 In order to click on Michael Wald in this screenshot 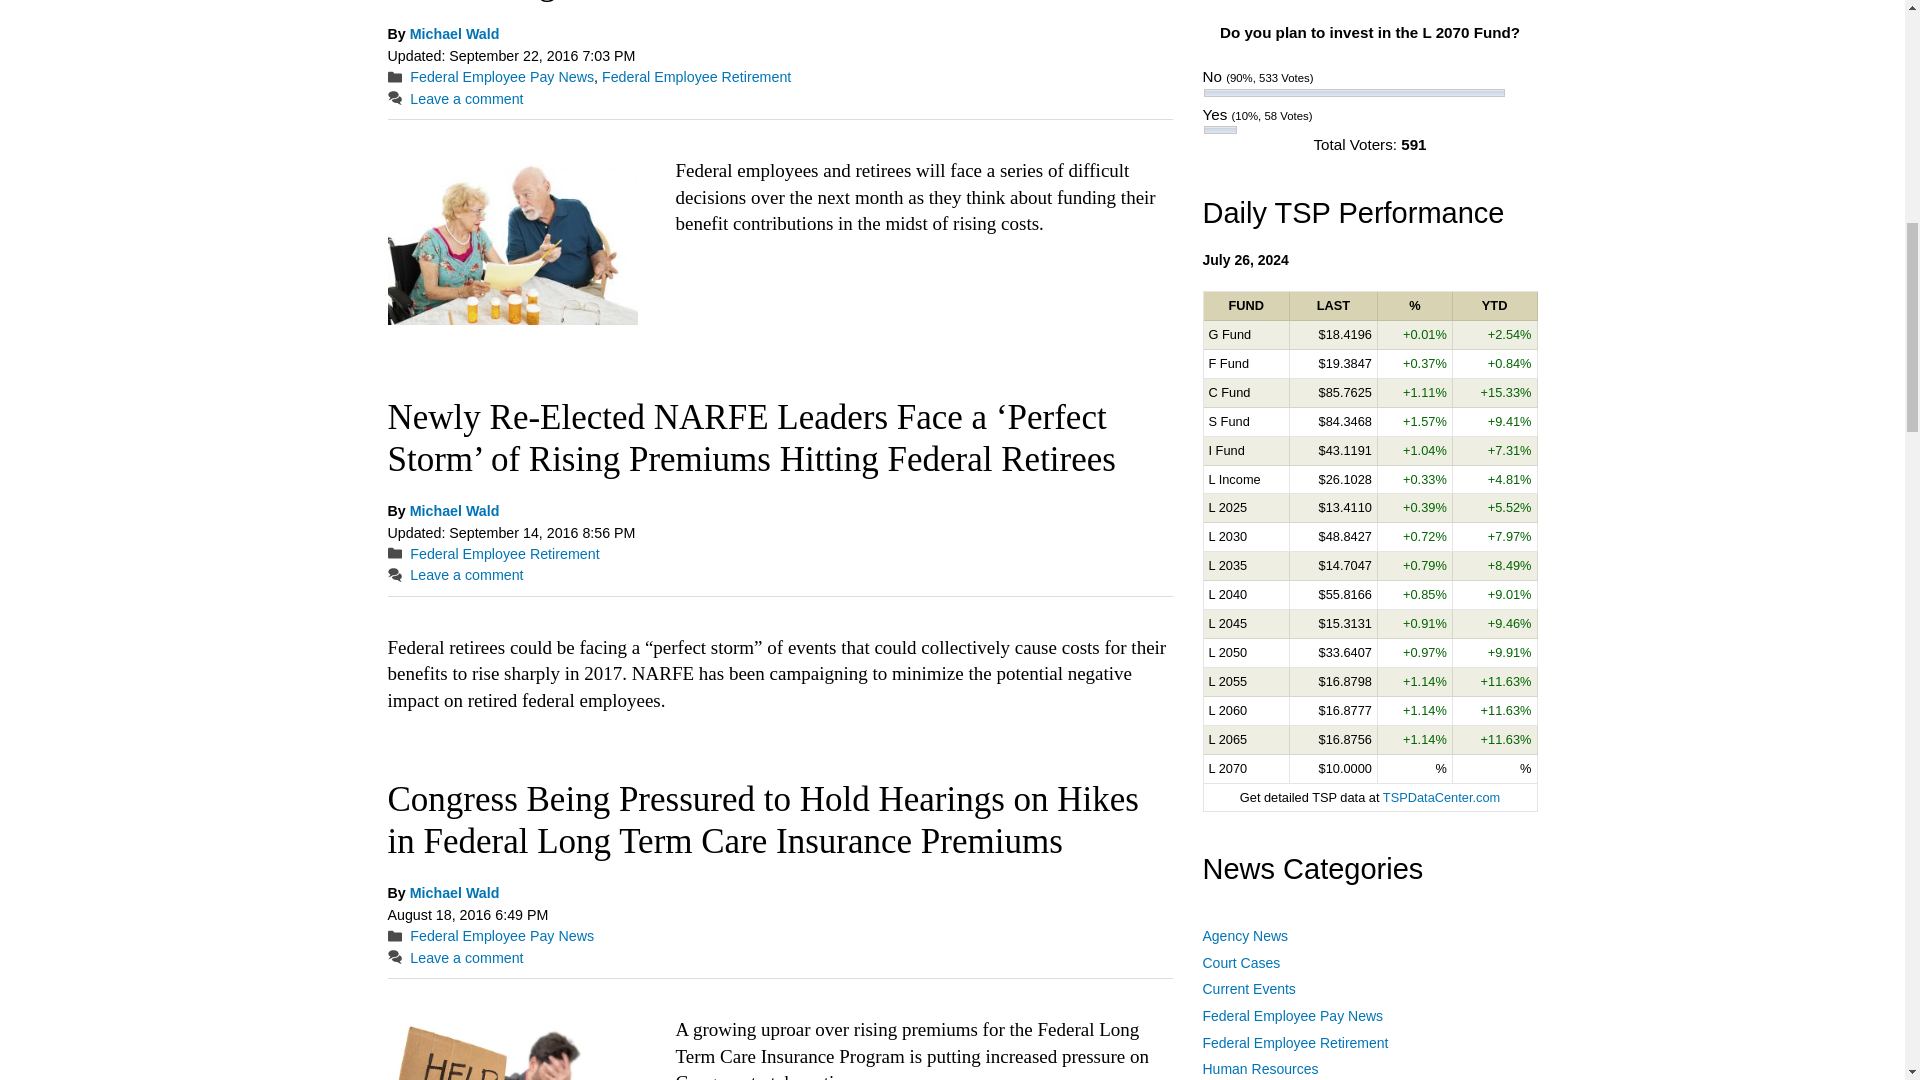, I will do `click(454, 34)`.